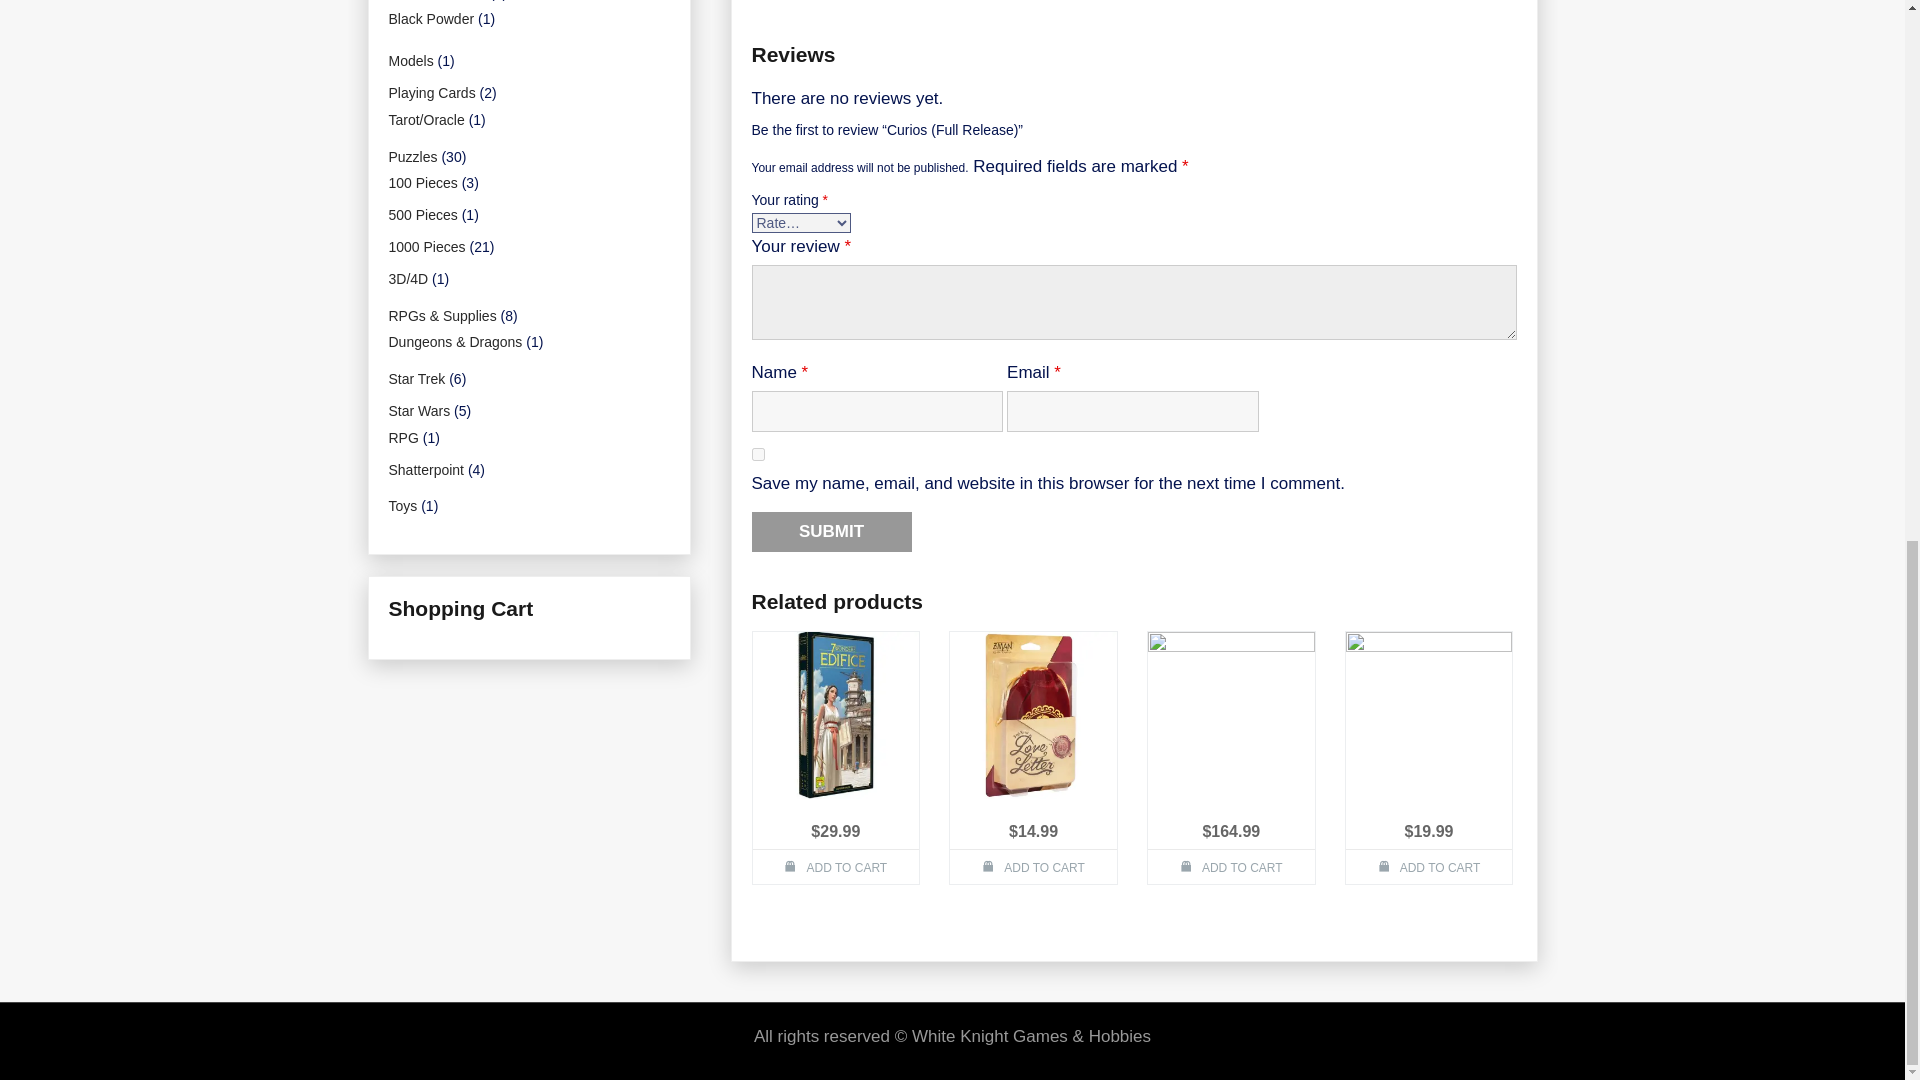 This screenshot has width=1920, height=1080. Describe the element at coordinates (758, 454) in the screenshot. I see `yes` at that location.